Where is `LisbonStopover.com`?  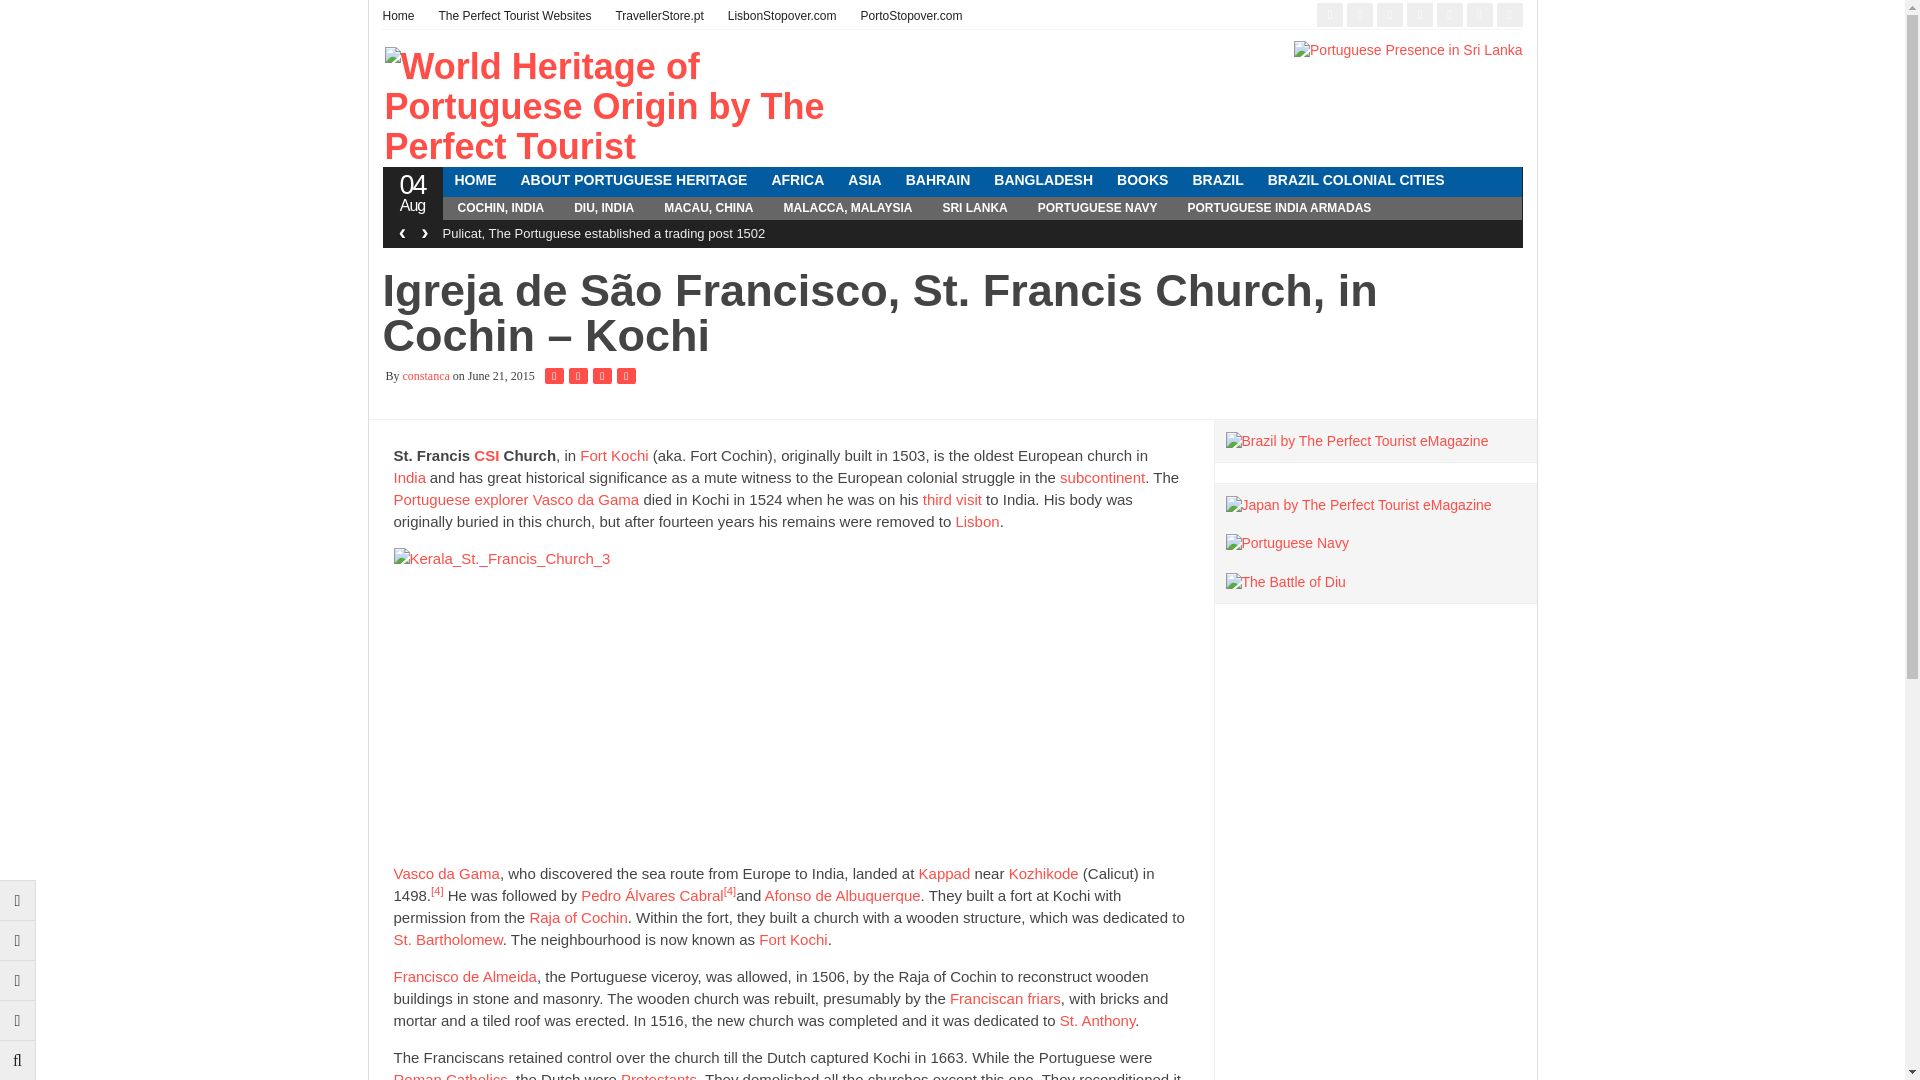
LisbonStopover.com is located at coordinates (782, 16).